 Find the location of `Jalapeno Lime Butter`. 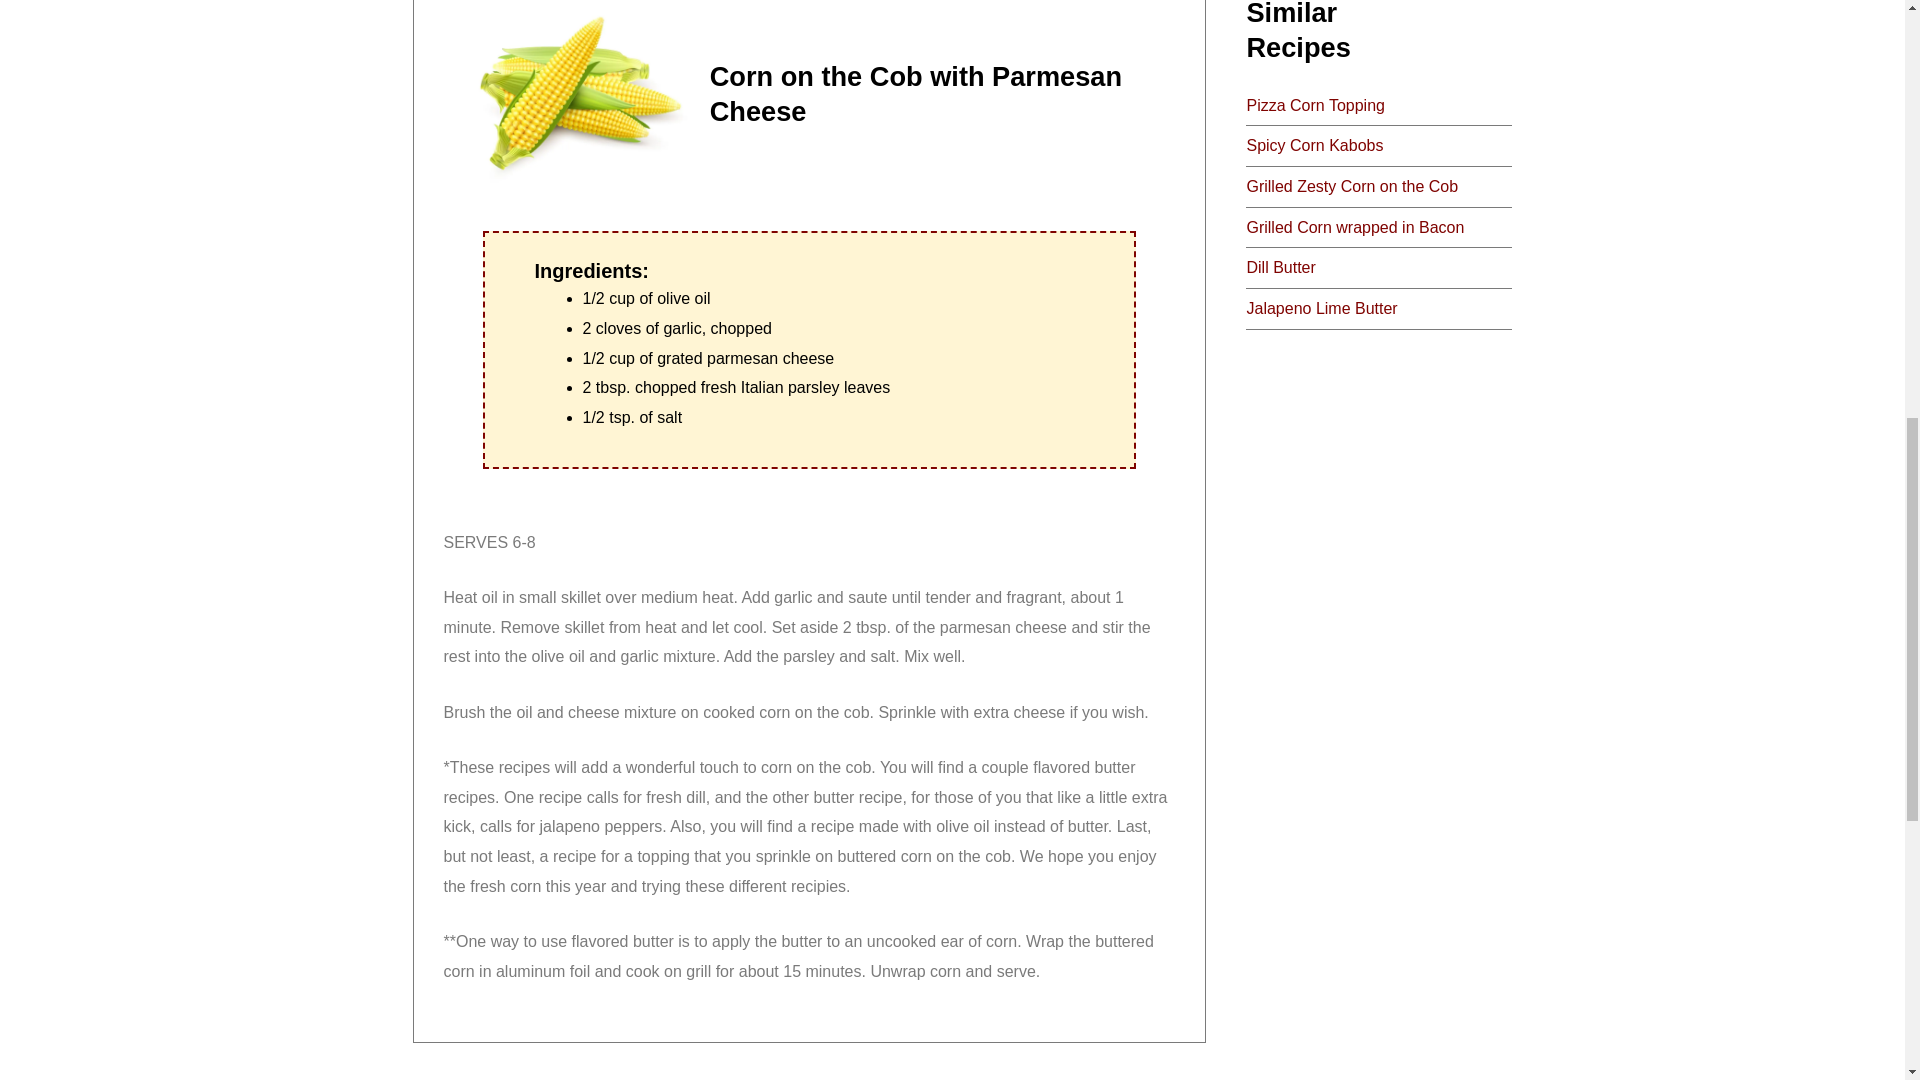

Jalapeno Lime Butter is located at coordinates (1322, 308).